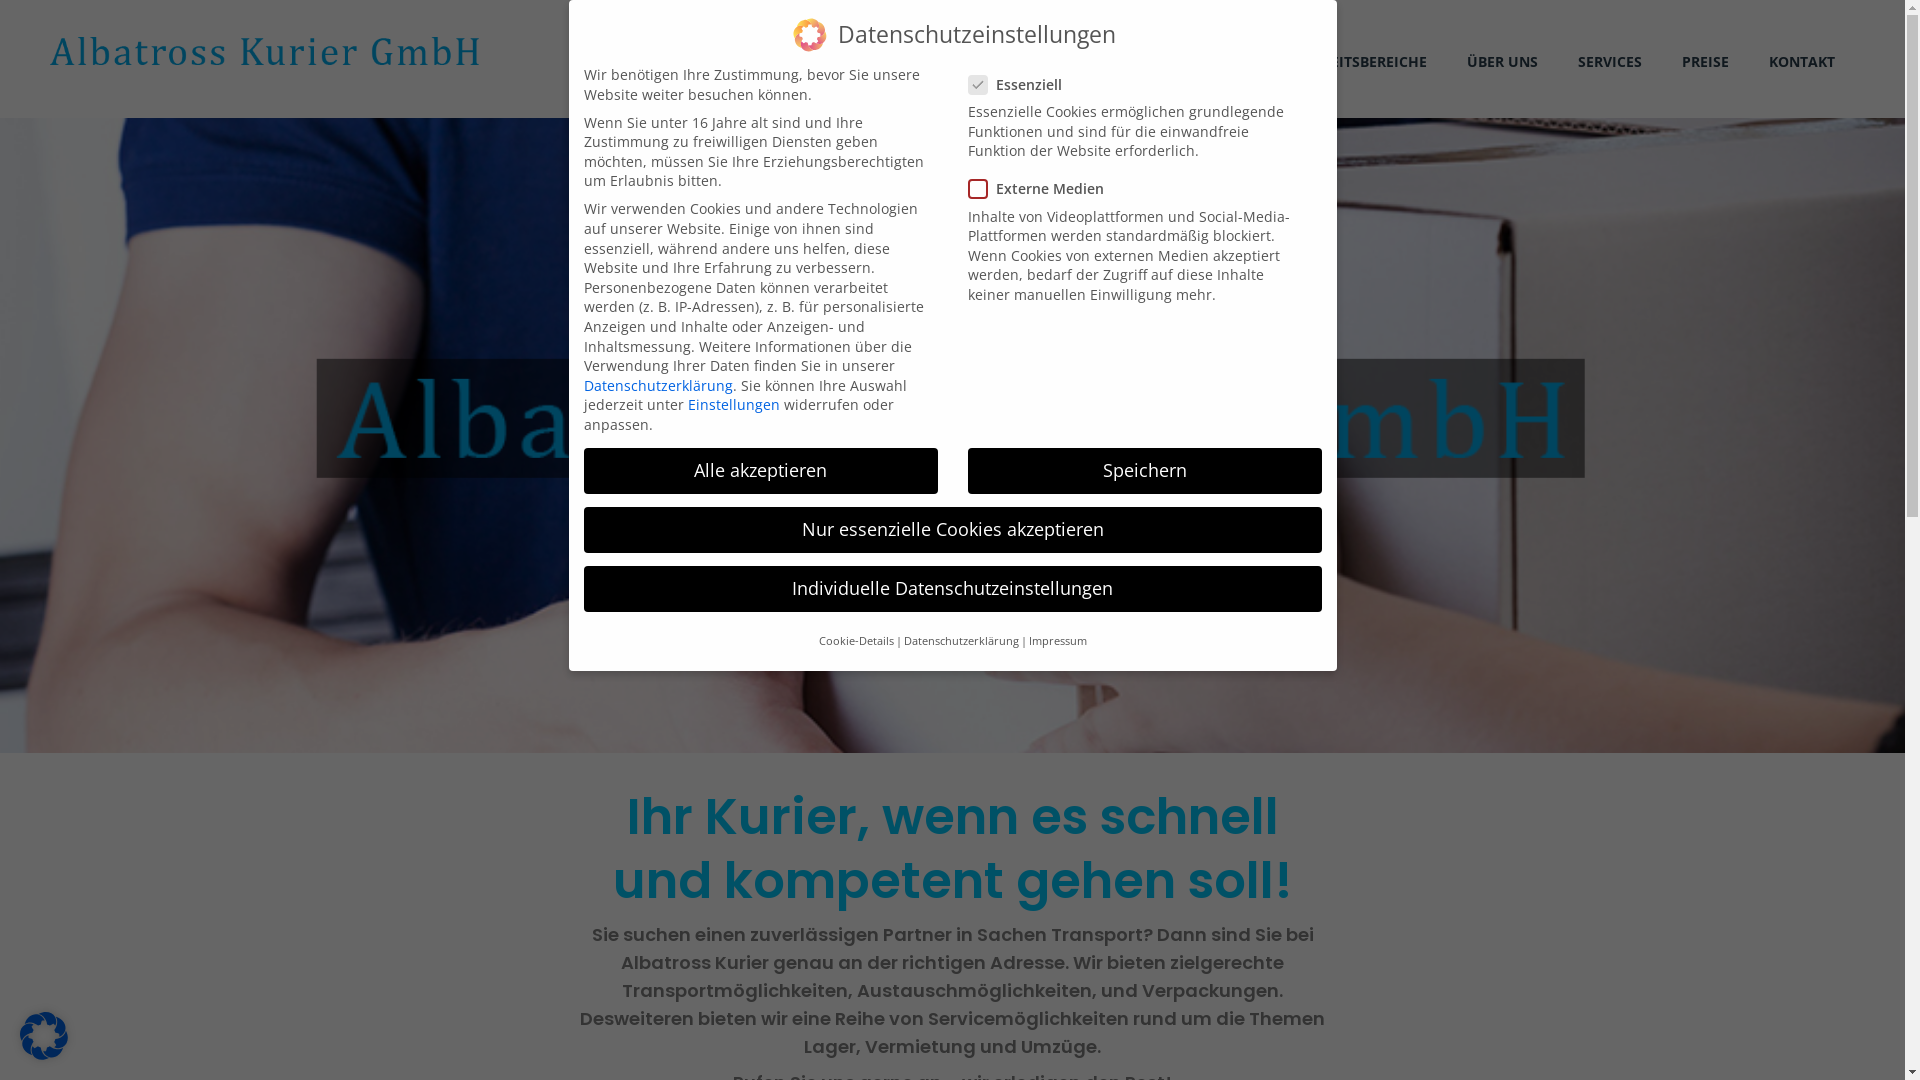 The image size is (1920, 1080). I want to click on KONTAKT, so click(1812, 79).